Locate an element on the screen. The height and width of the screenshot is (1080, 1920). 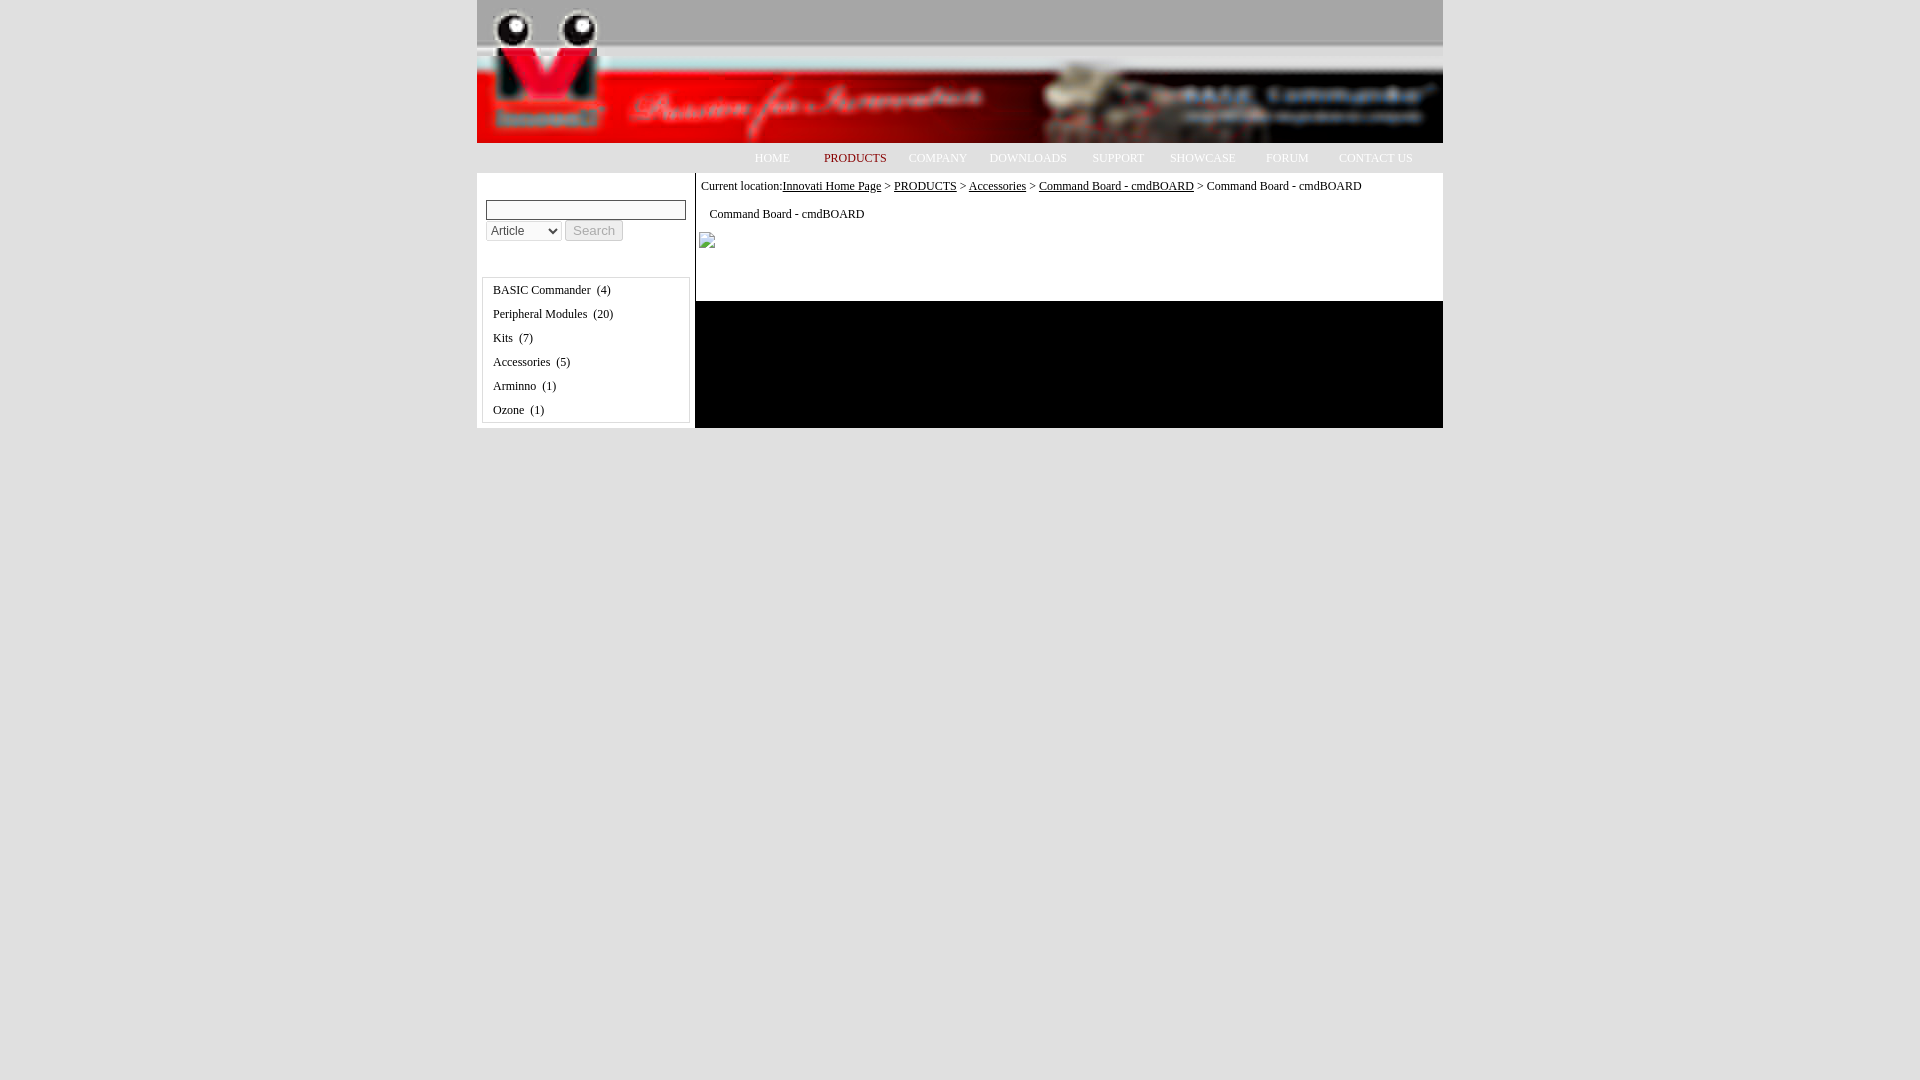
Search is located at coordinates (593, 230).